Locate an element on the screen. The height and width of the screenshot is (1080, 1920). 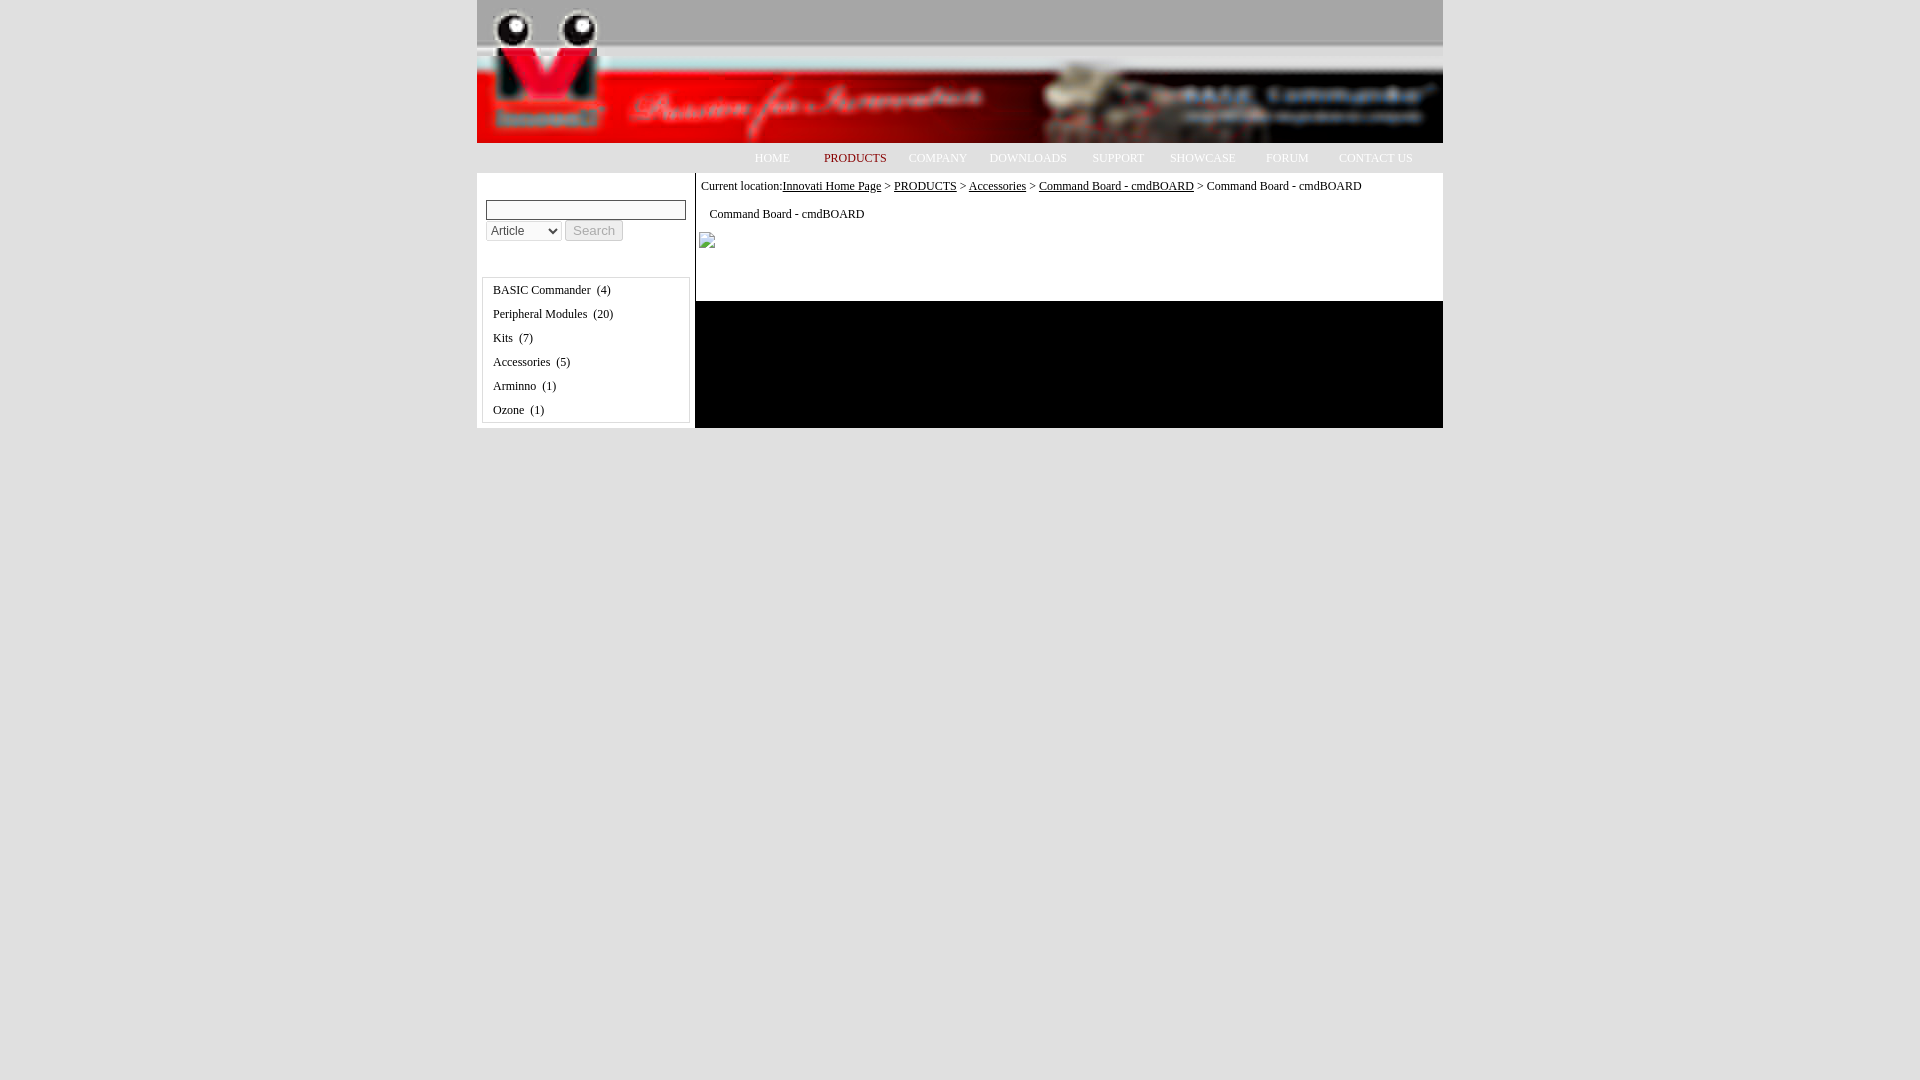
Search is located at coordinates (593, 230).